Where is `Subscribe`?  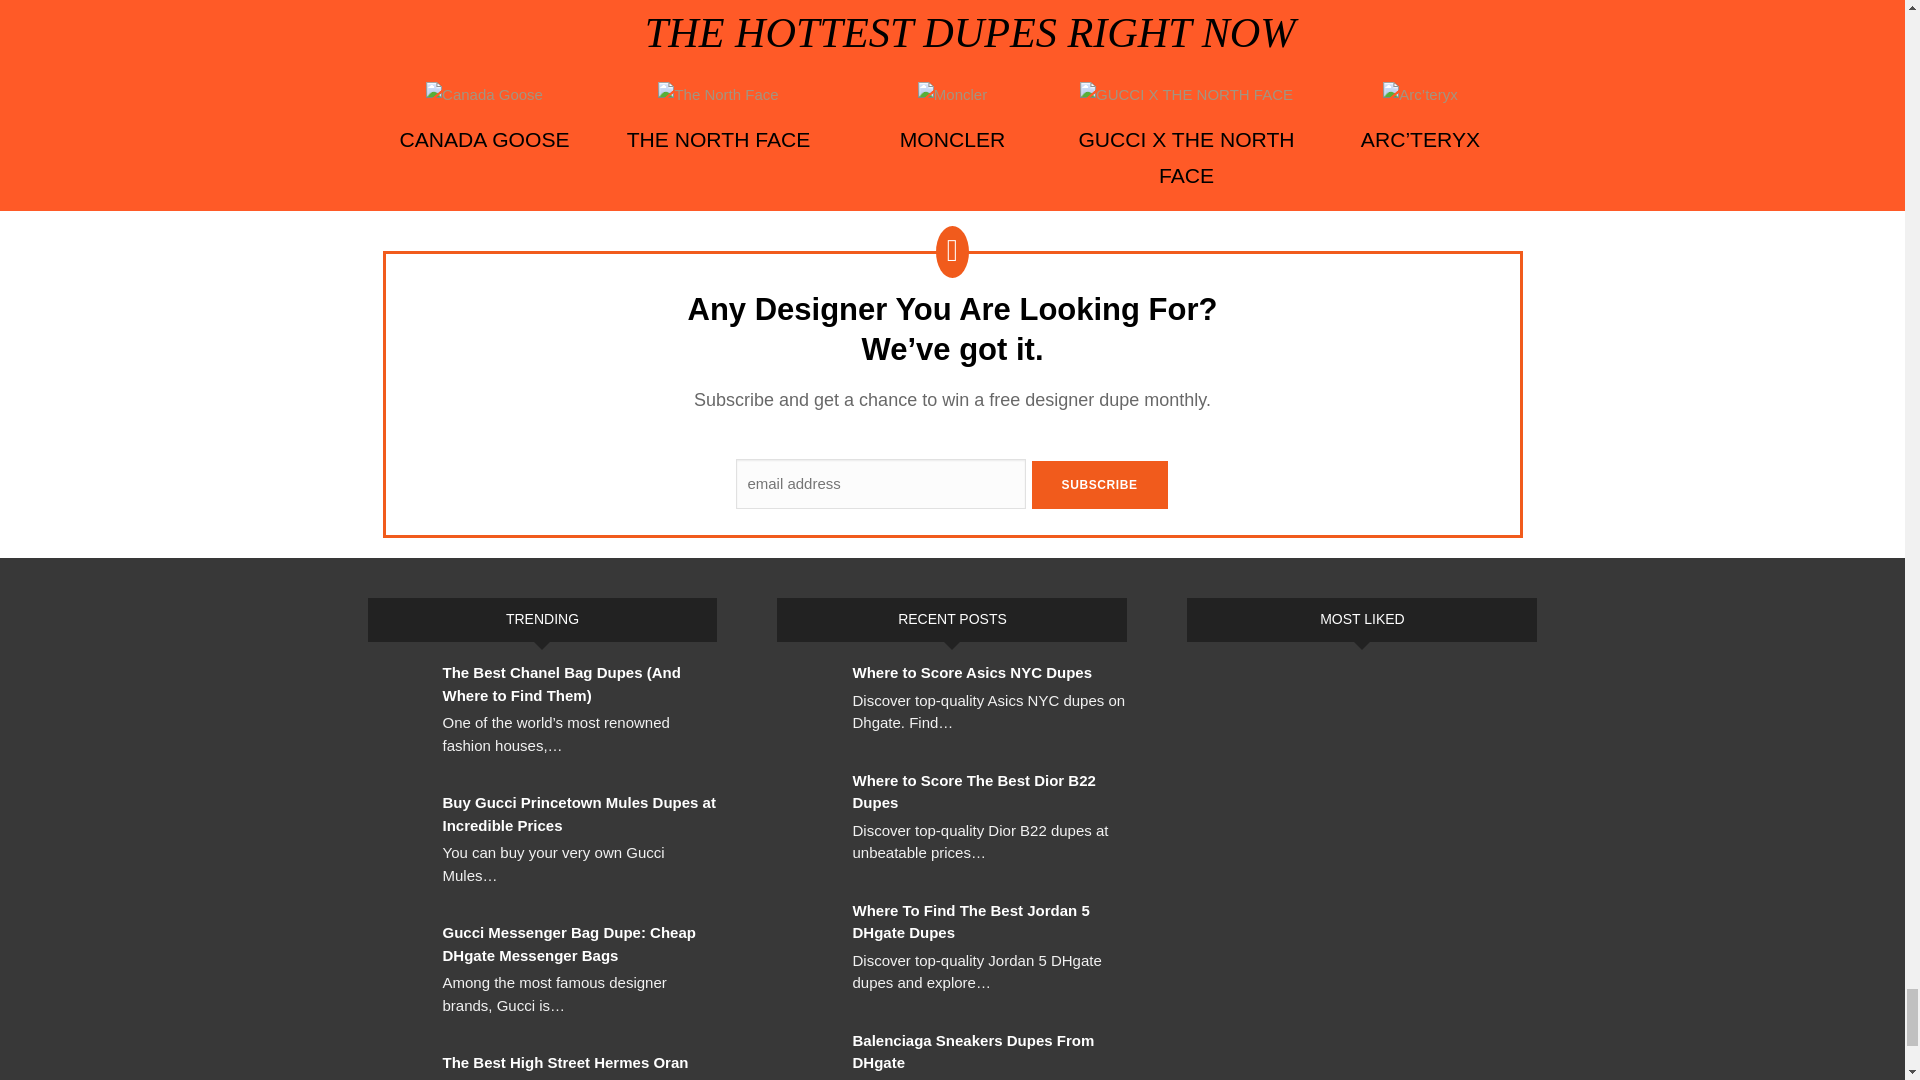
Subscribe is located at coordinates (1100, 484).